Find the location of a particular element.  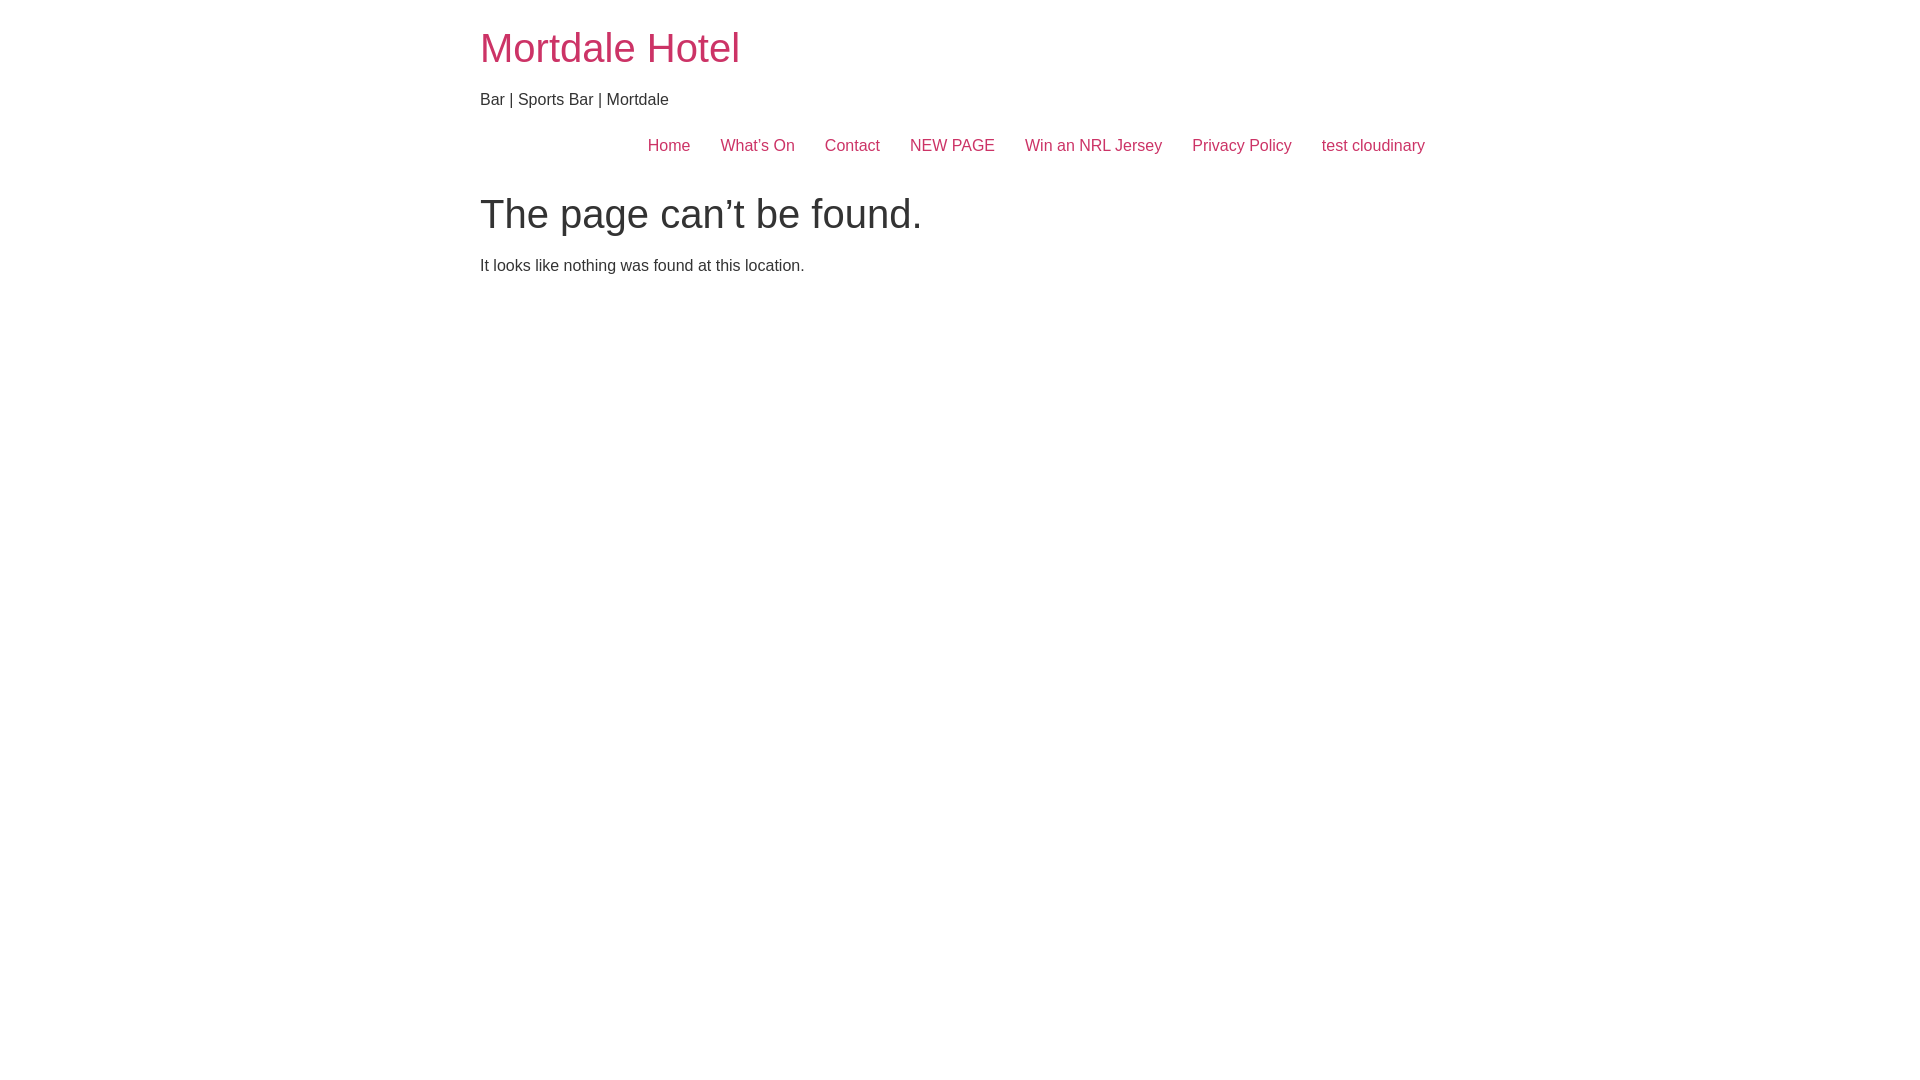

Privacy Policy is located at coordinates (1242, 146).